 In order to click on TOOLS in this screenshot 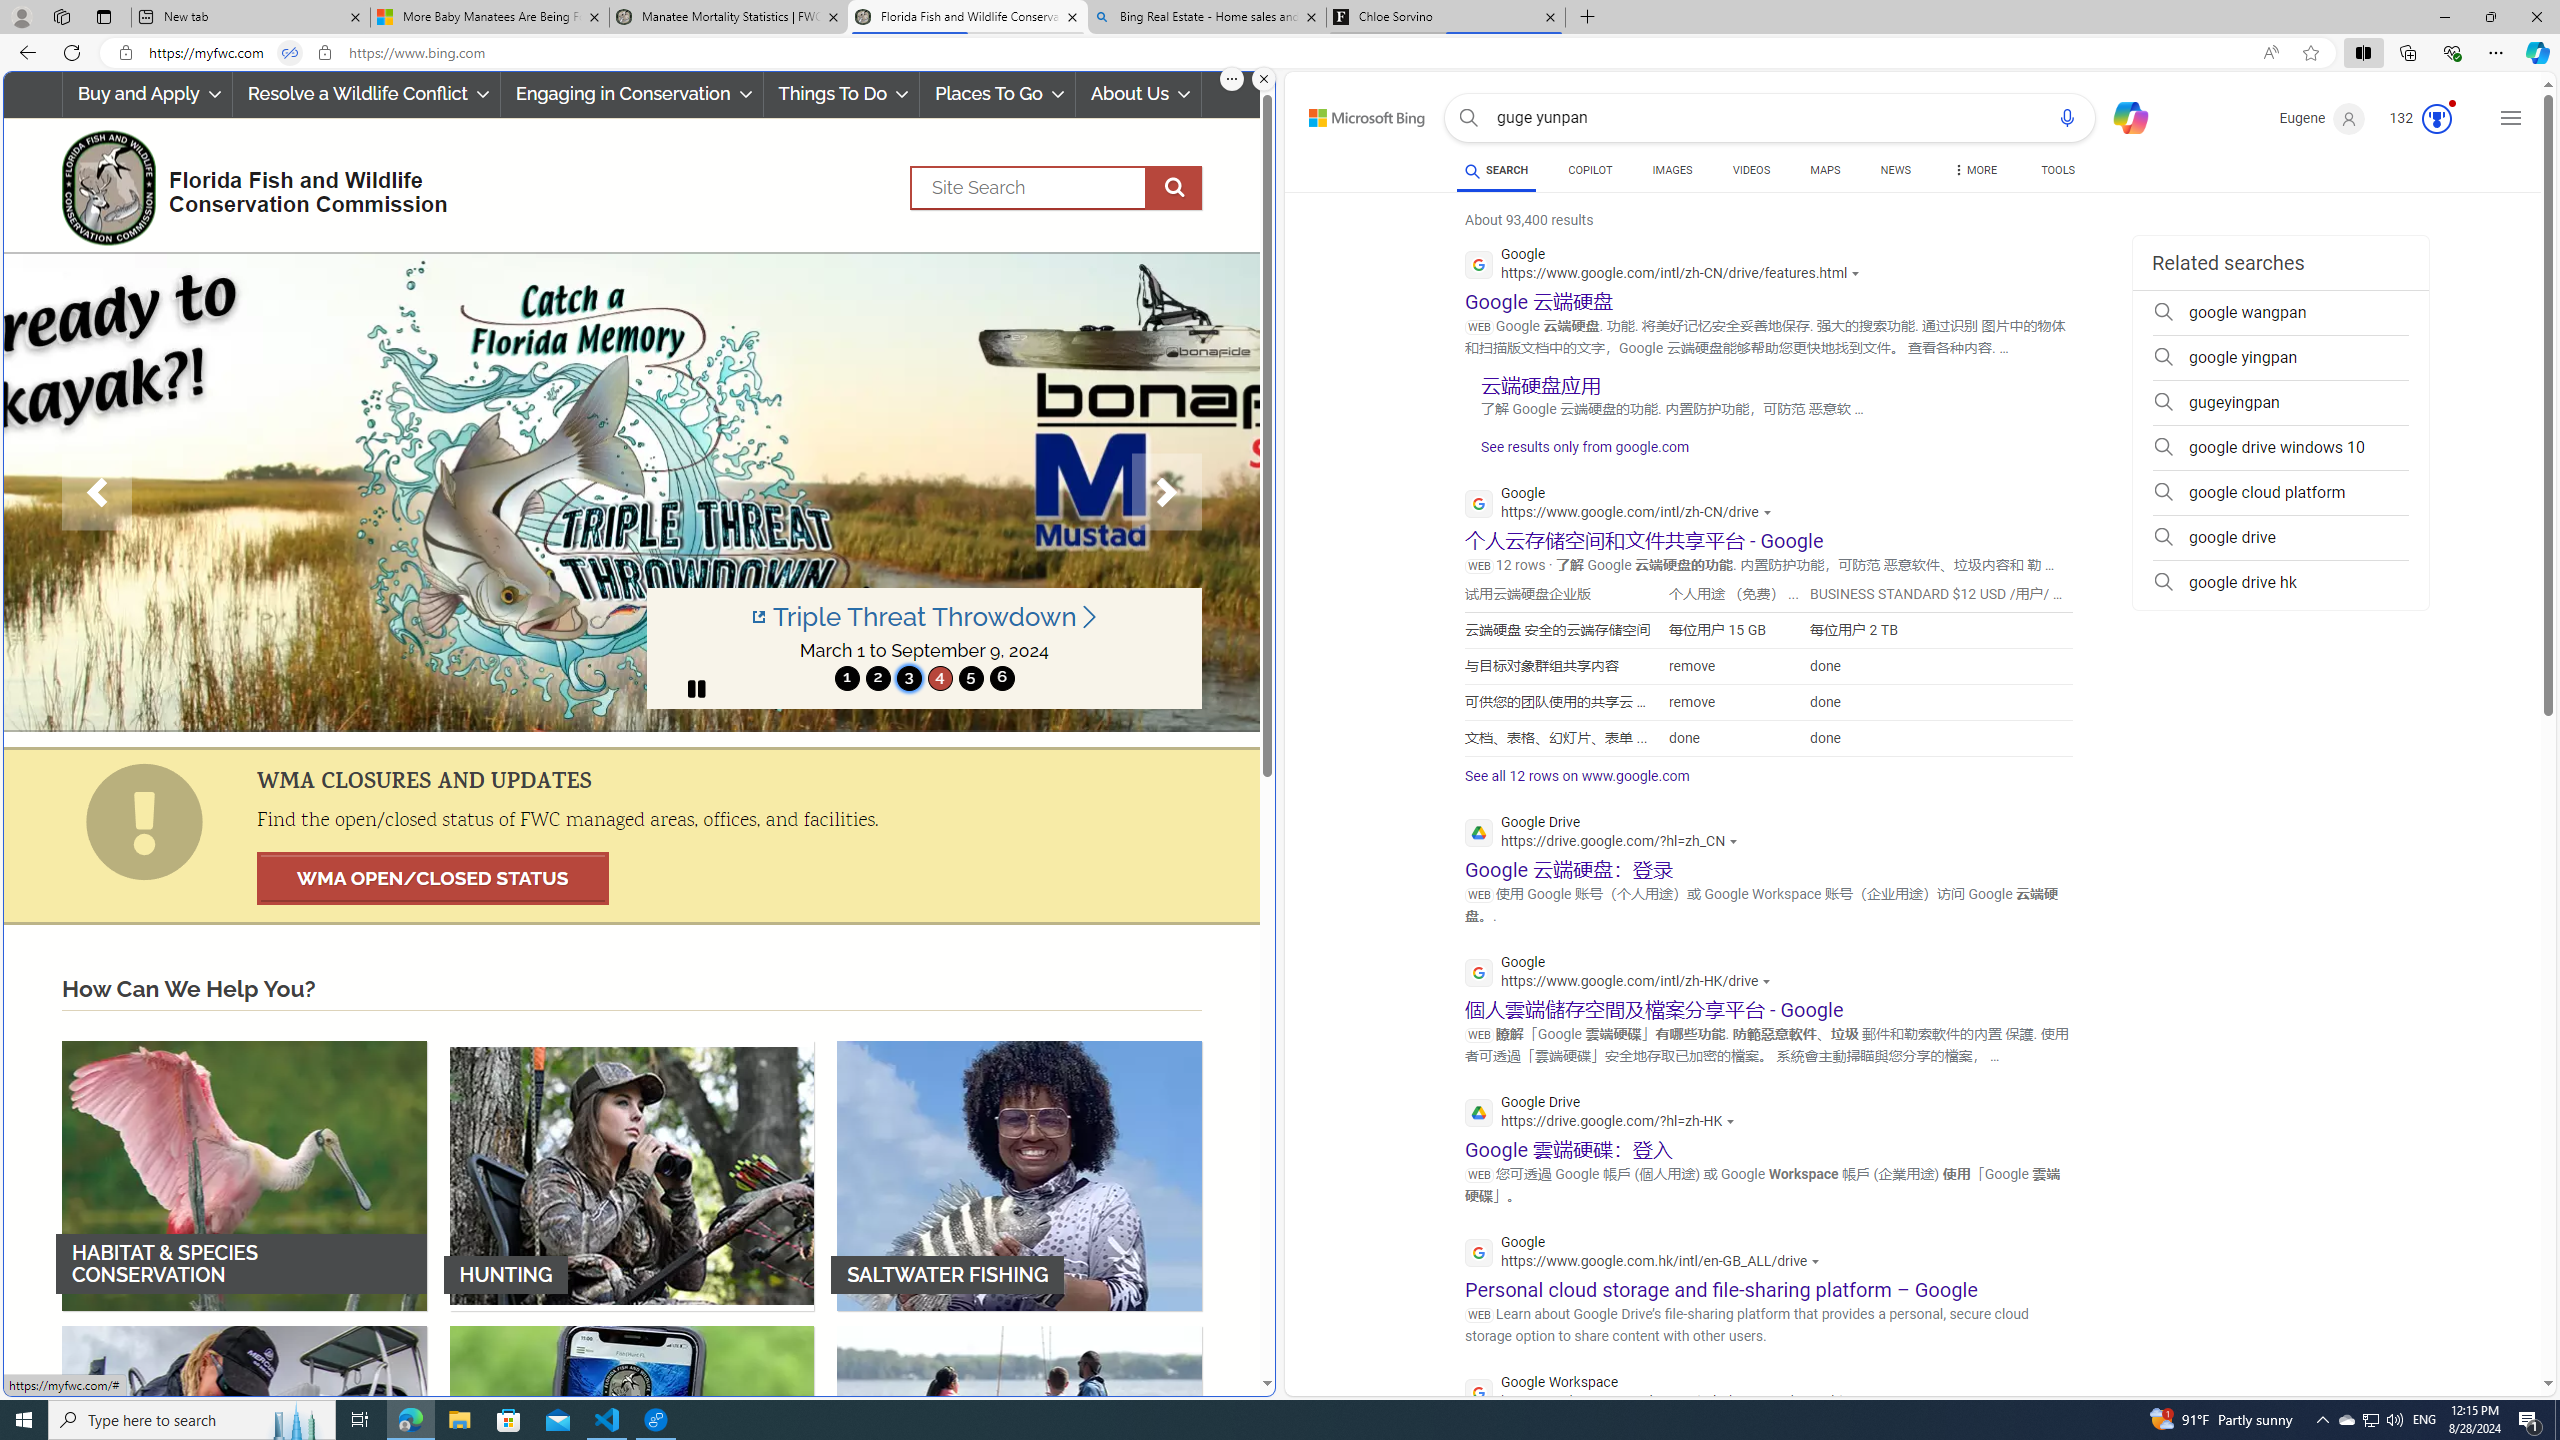, I will do `click(2059, 170)`.